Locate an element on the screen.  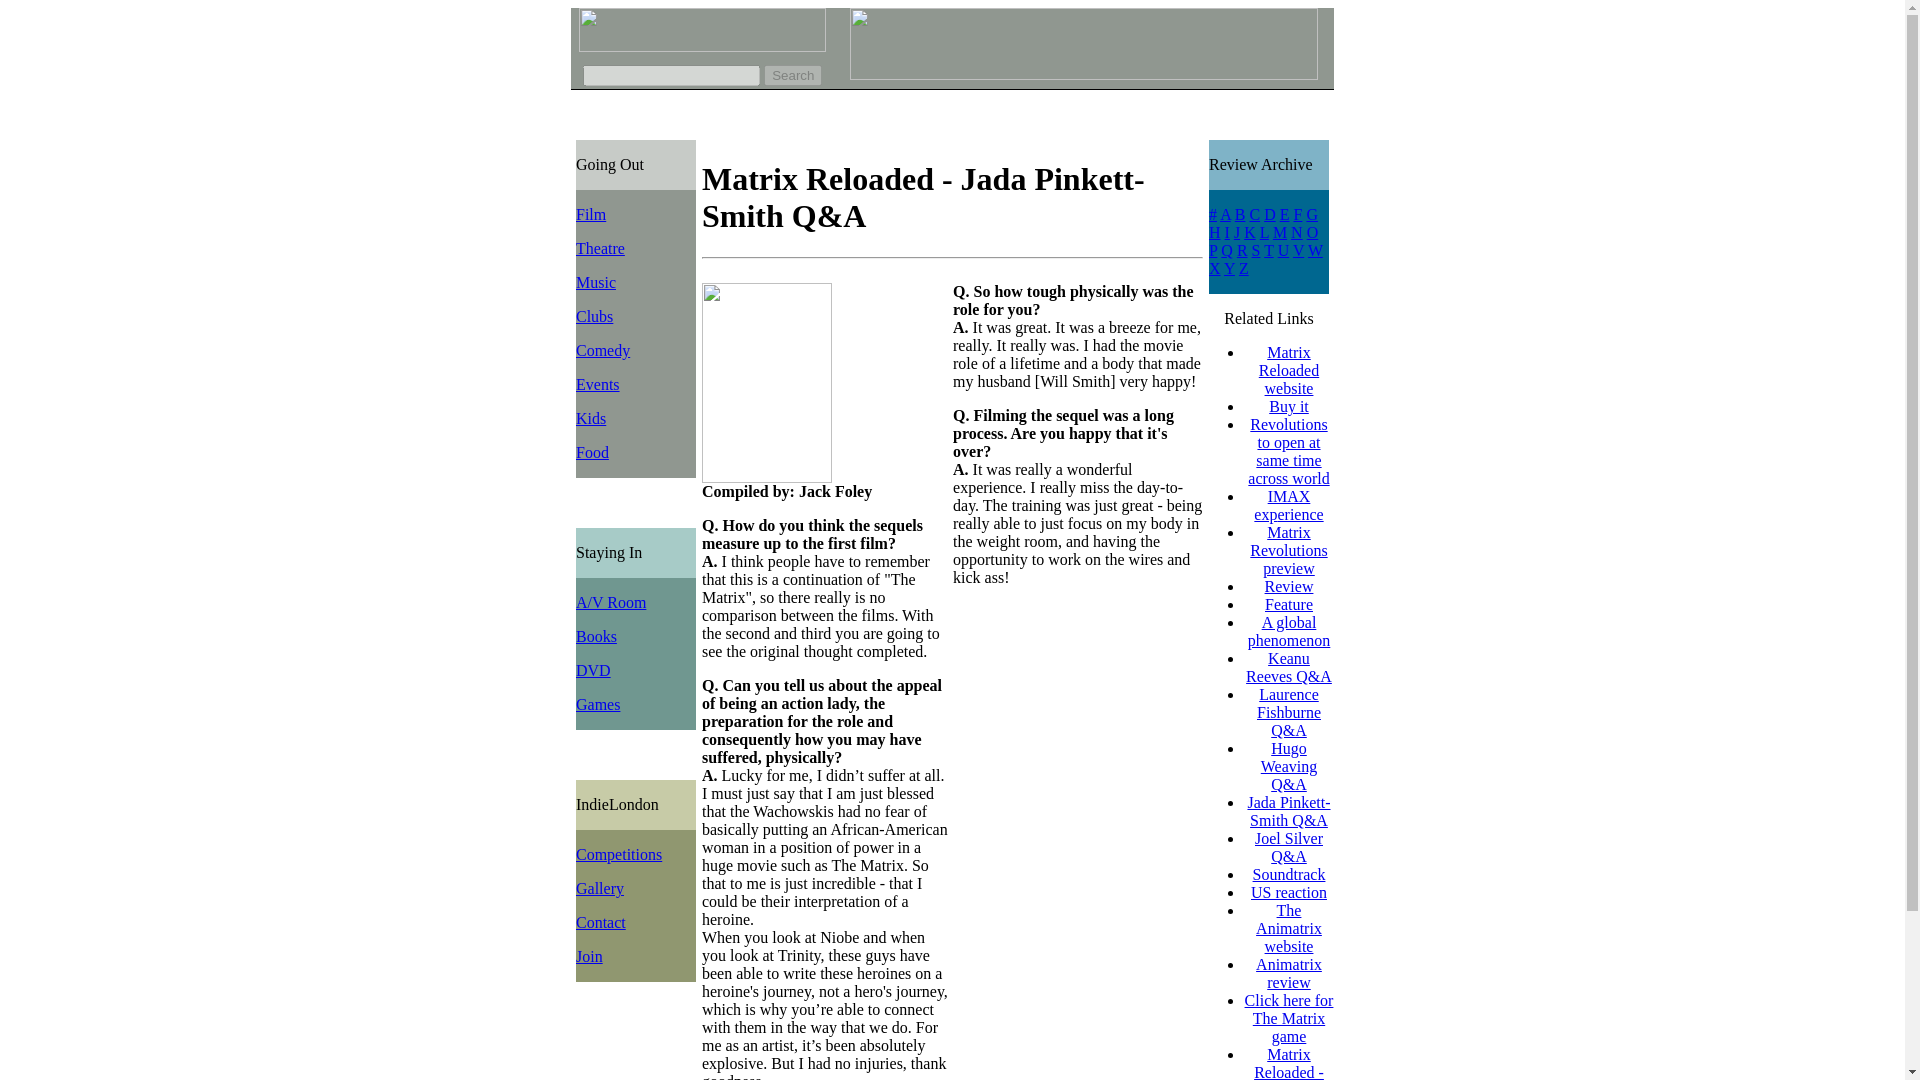
Gallery is located at coordinates (600, 888).